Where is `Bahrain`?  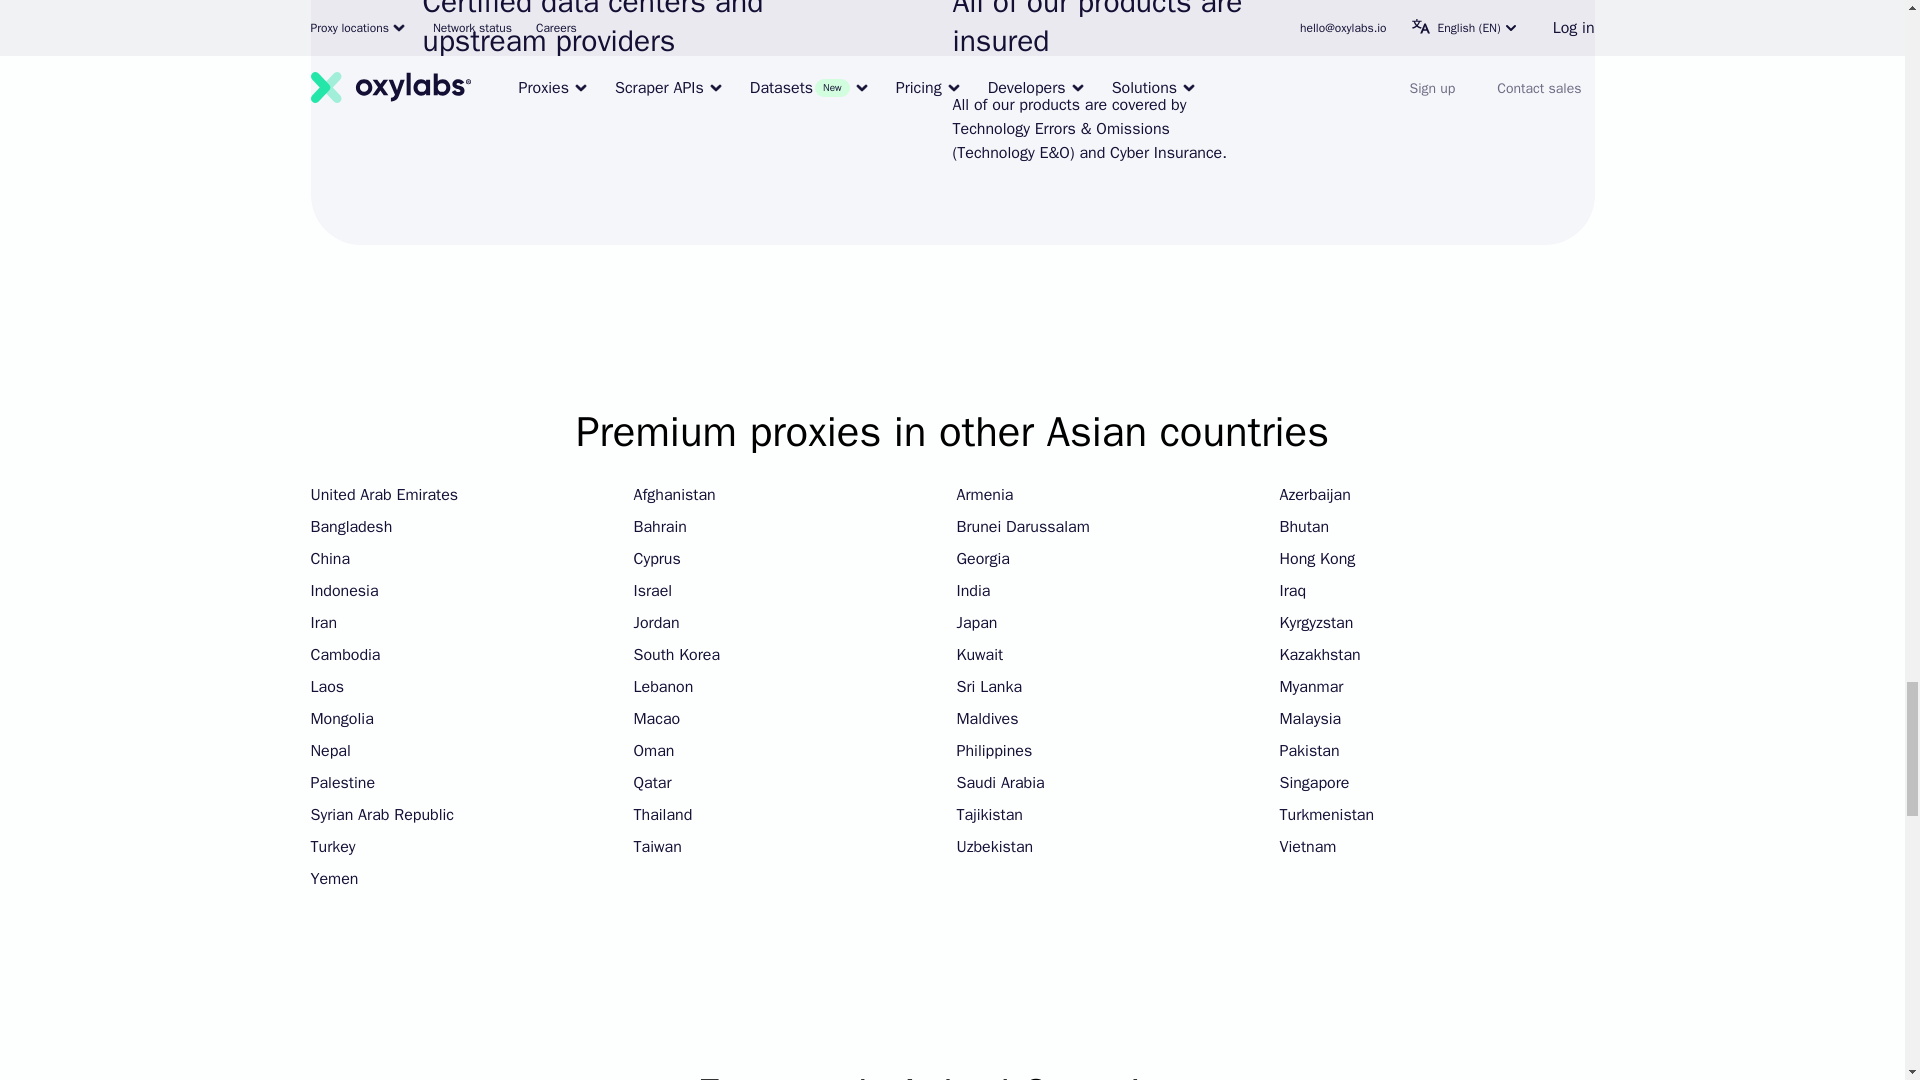 Bahrain is located at coordinates (660, 527).